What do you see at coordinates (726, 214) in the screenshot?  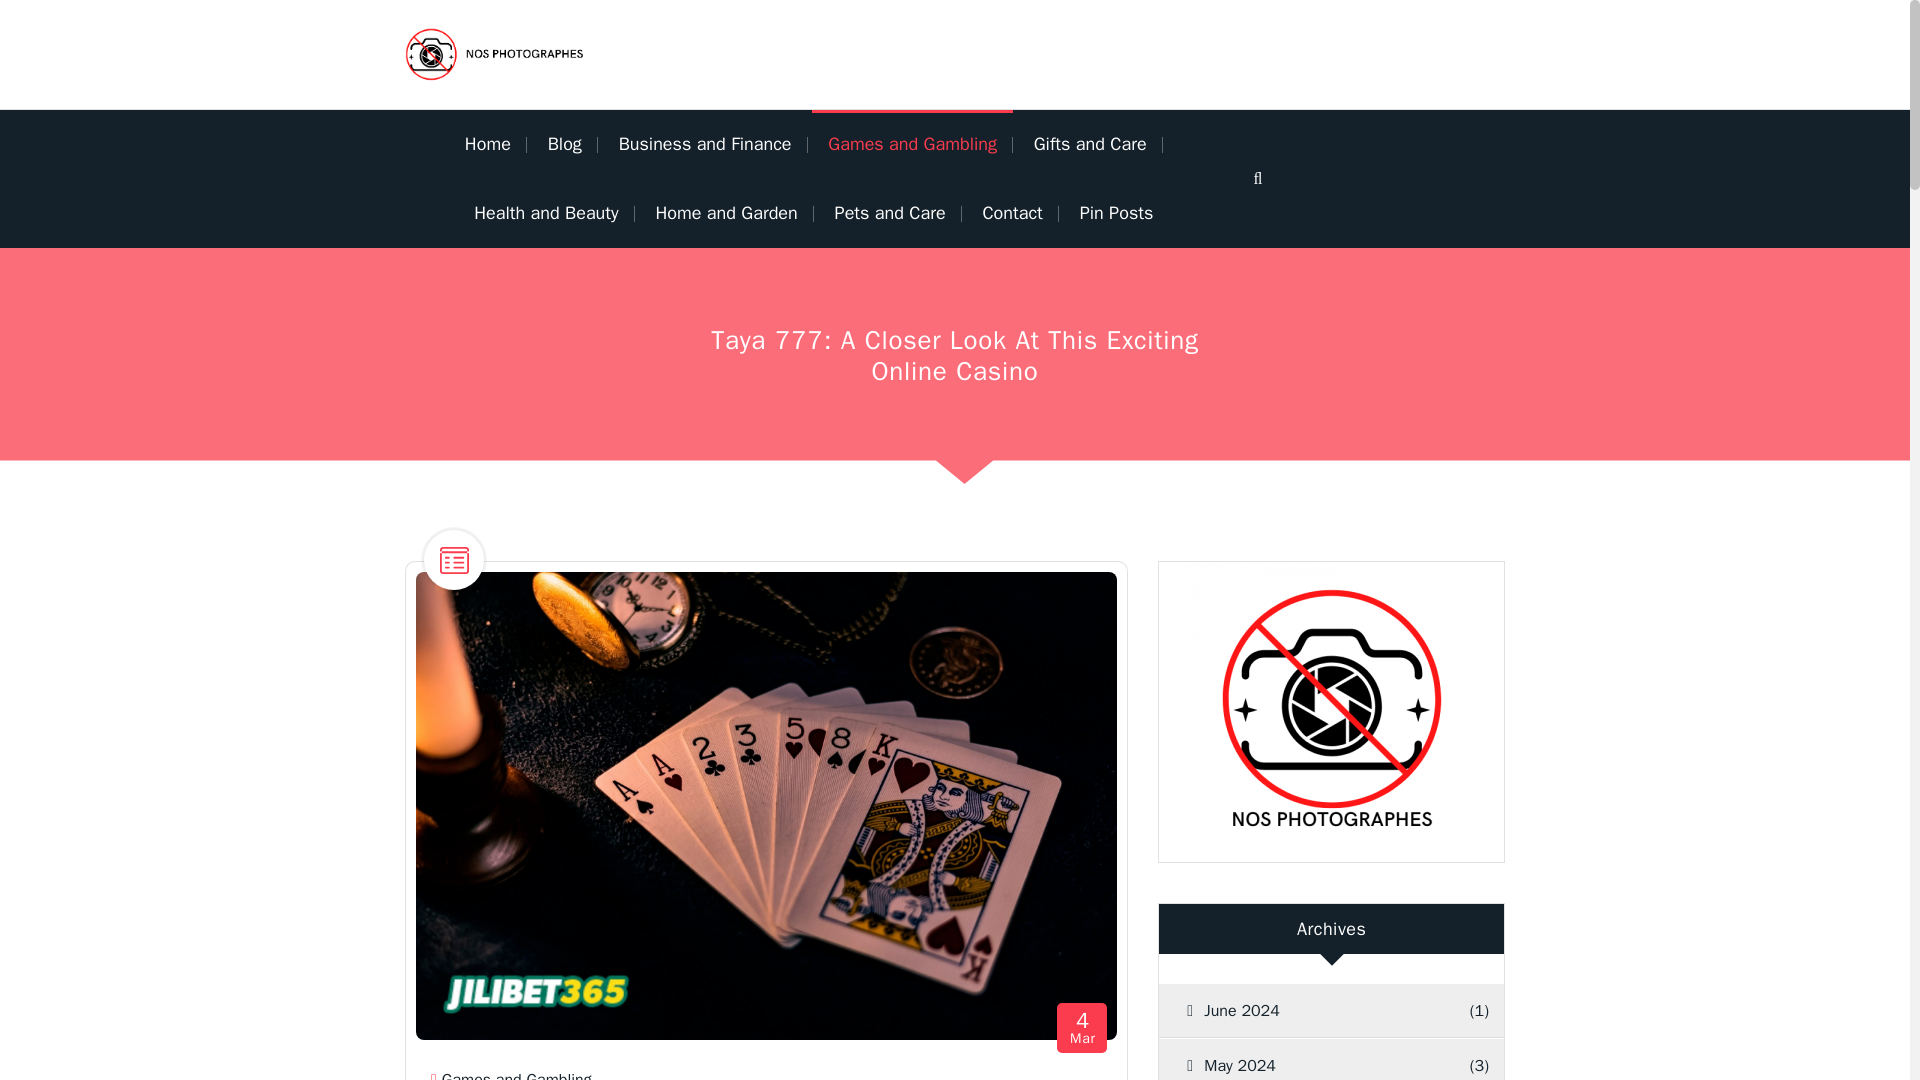 I see `Blog` at bounding box center [726, 214].